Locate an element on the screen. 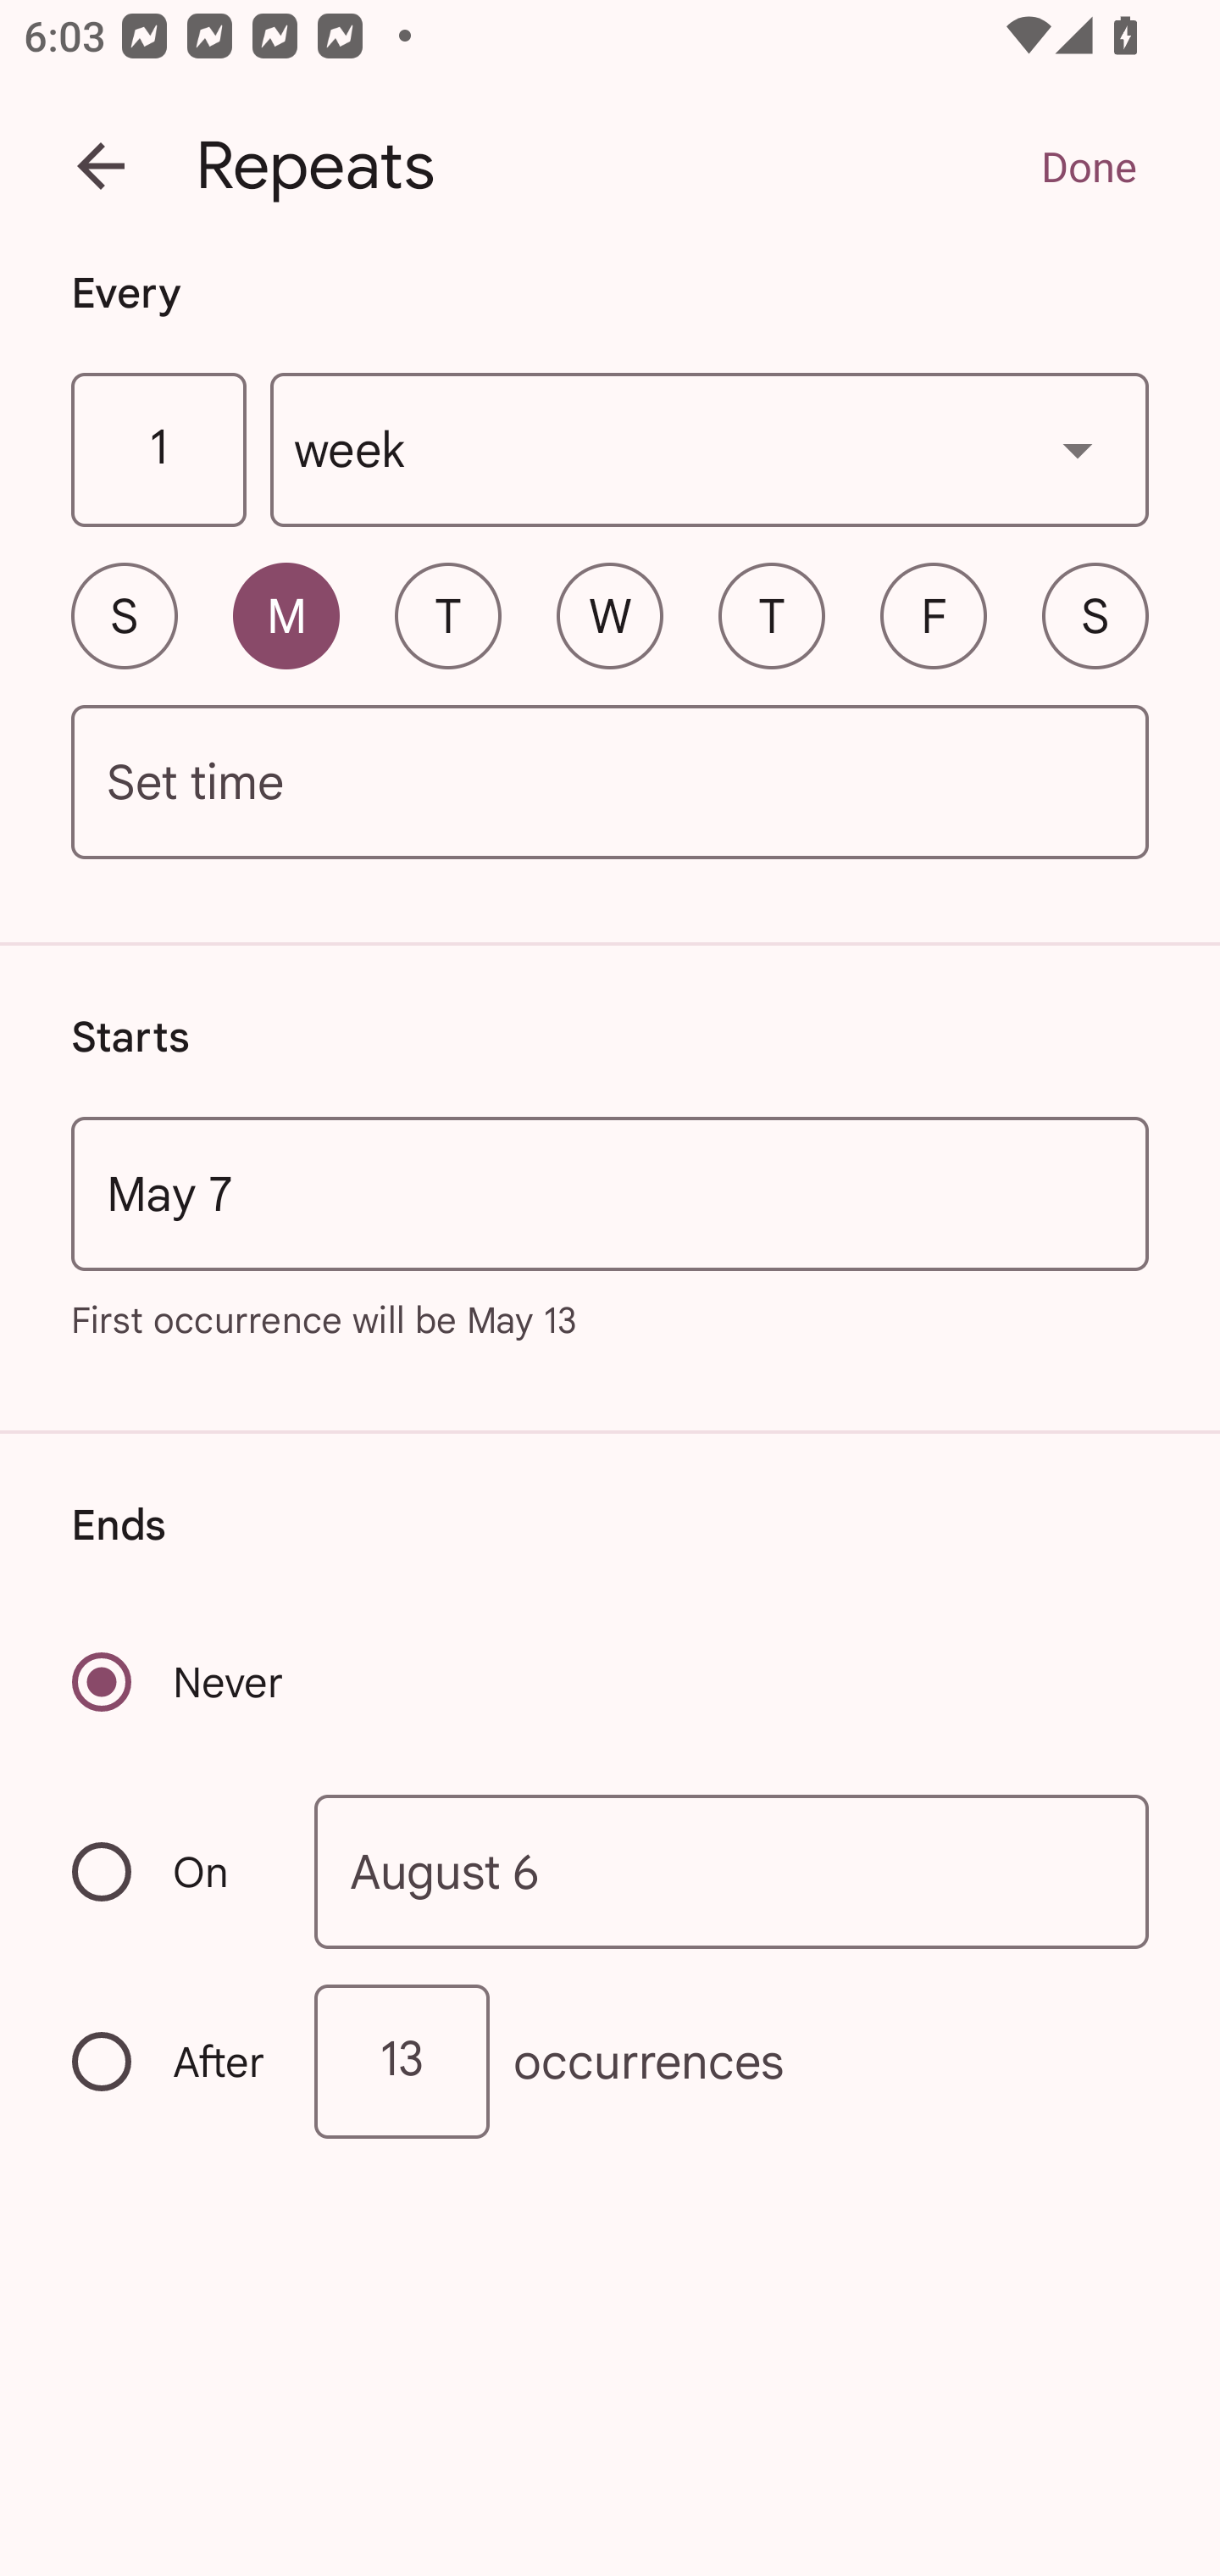 This screenshot has width=1220, height=2576. T Thursday is located at coordinates (771, 615).